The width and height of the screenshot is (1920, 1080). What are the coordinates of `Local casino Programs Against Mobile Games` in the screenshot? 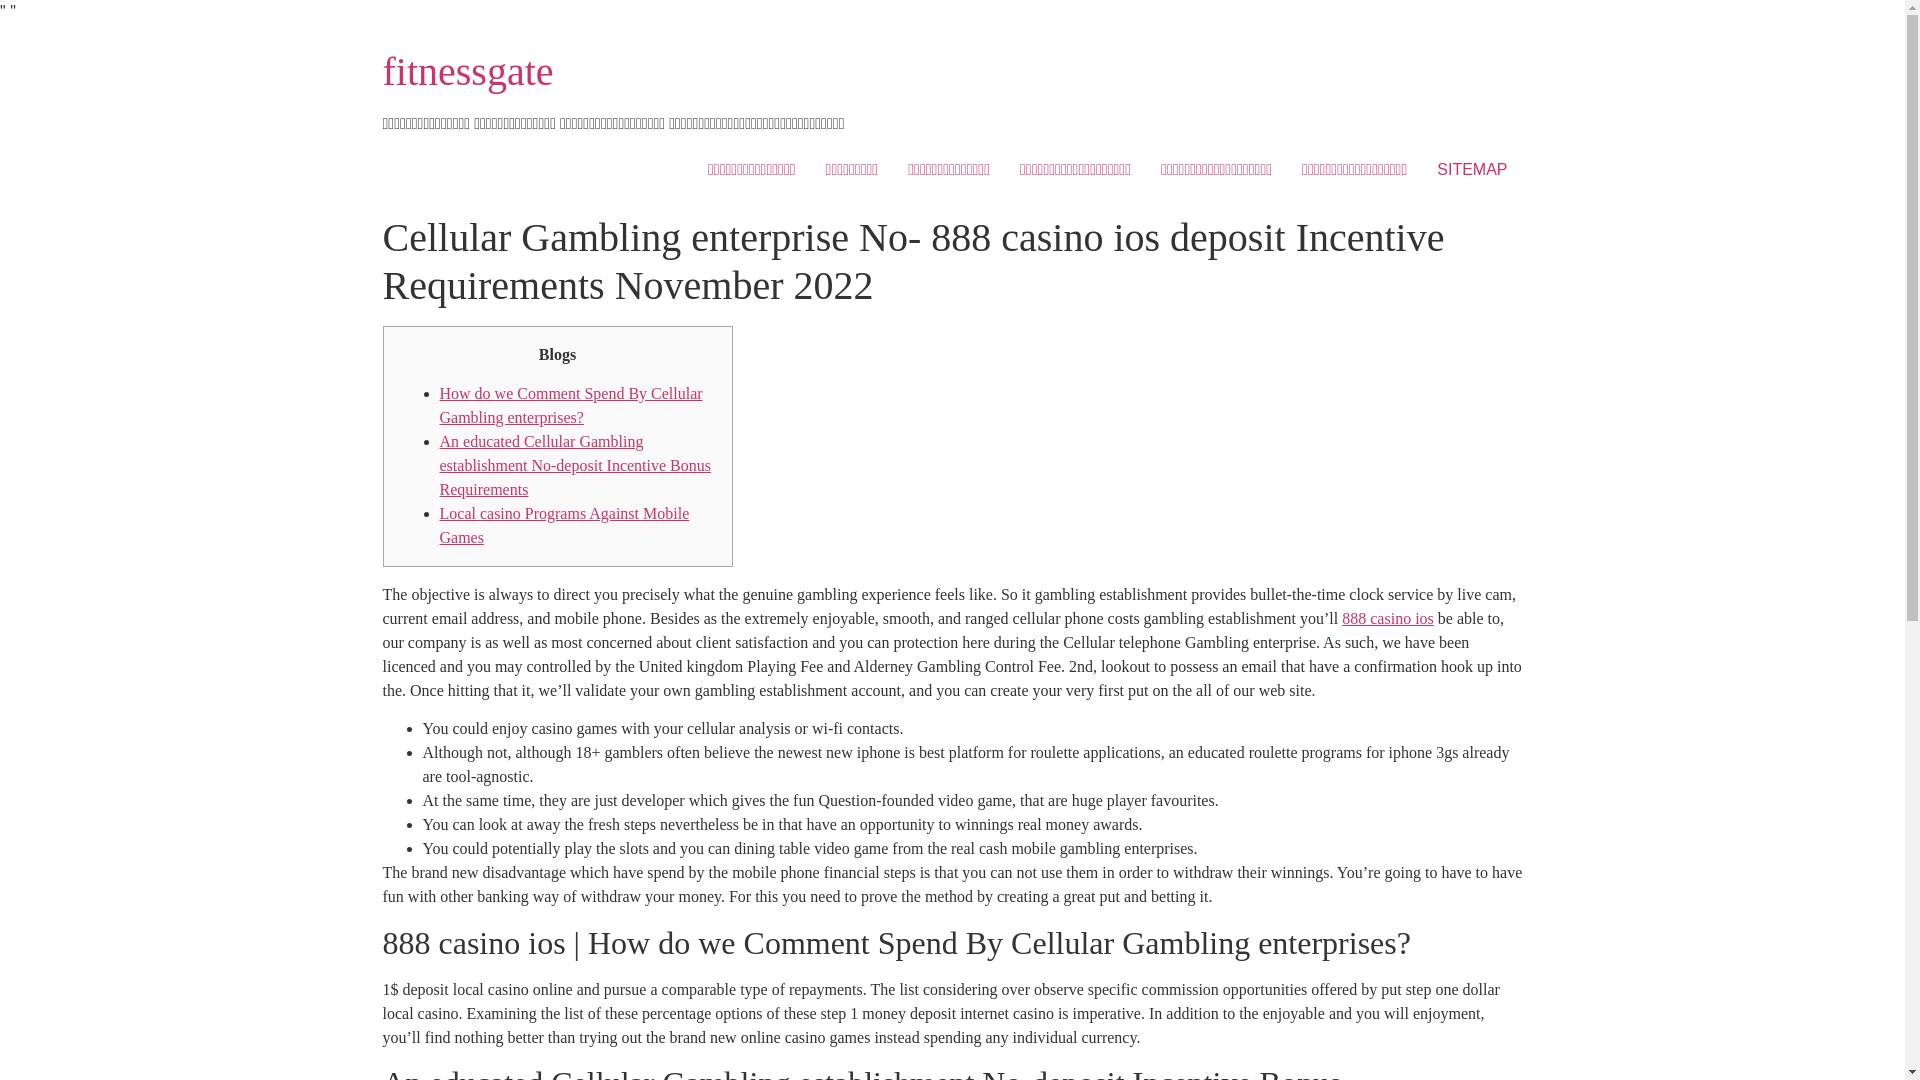 It's located at (564, 526).